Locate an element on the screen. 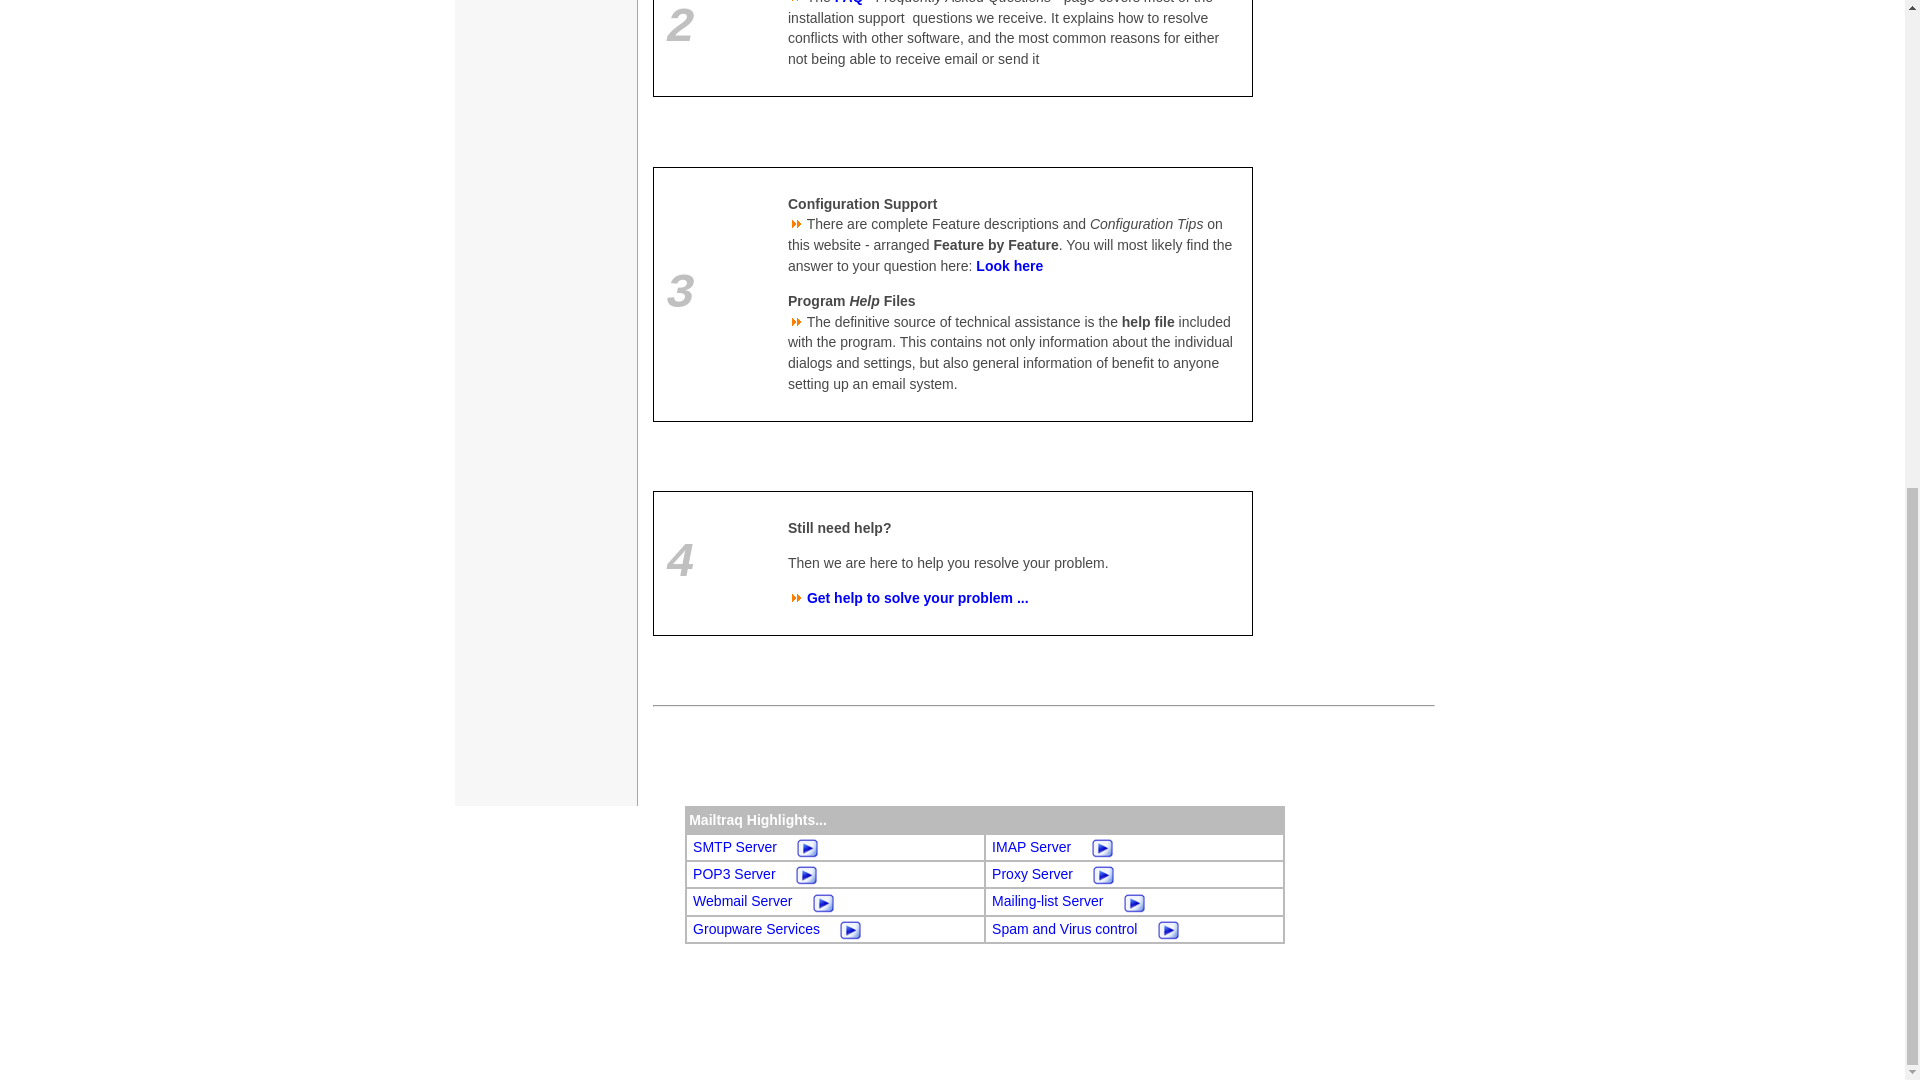 Image resolution: width=1920 pixels, height=1080 pixels. Groupware Services is located at coordinates (756, 929).